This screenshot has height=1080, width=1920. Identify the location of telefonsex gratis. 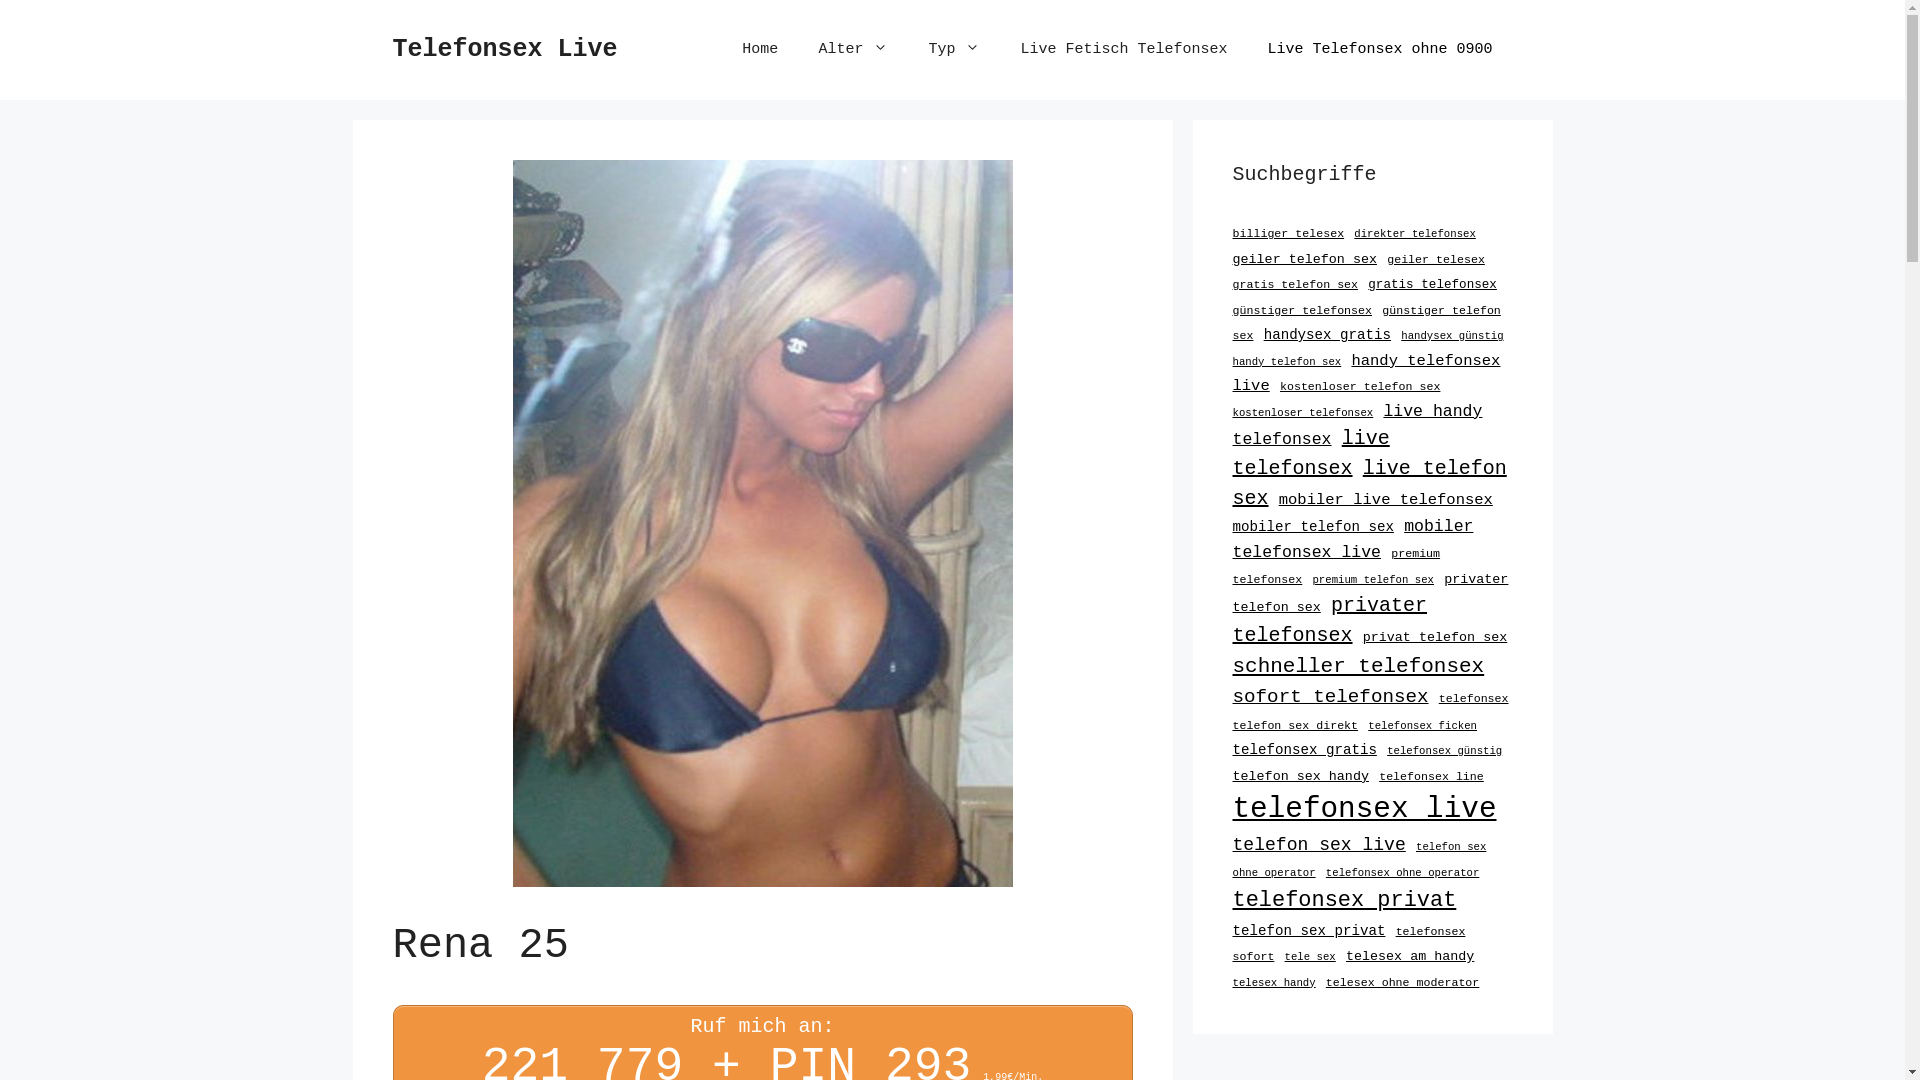
(1304, 750).